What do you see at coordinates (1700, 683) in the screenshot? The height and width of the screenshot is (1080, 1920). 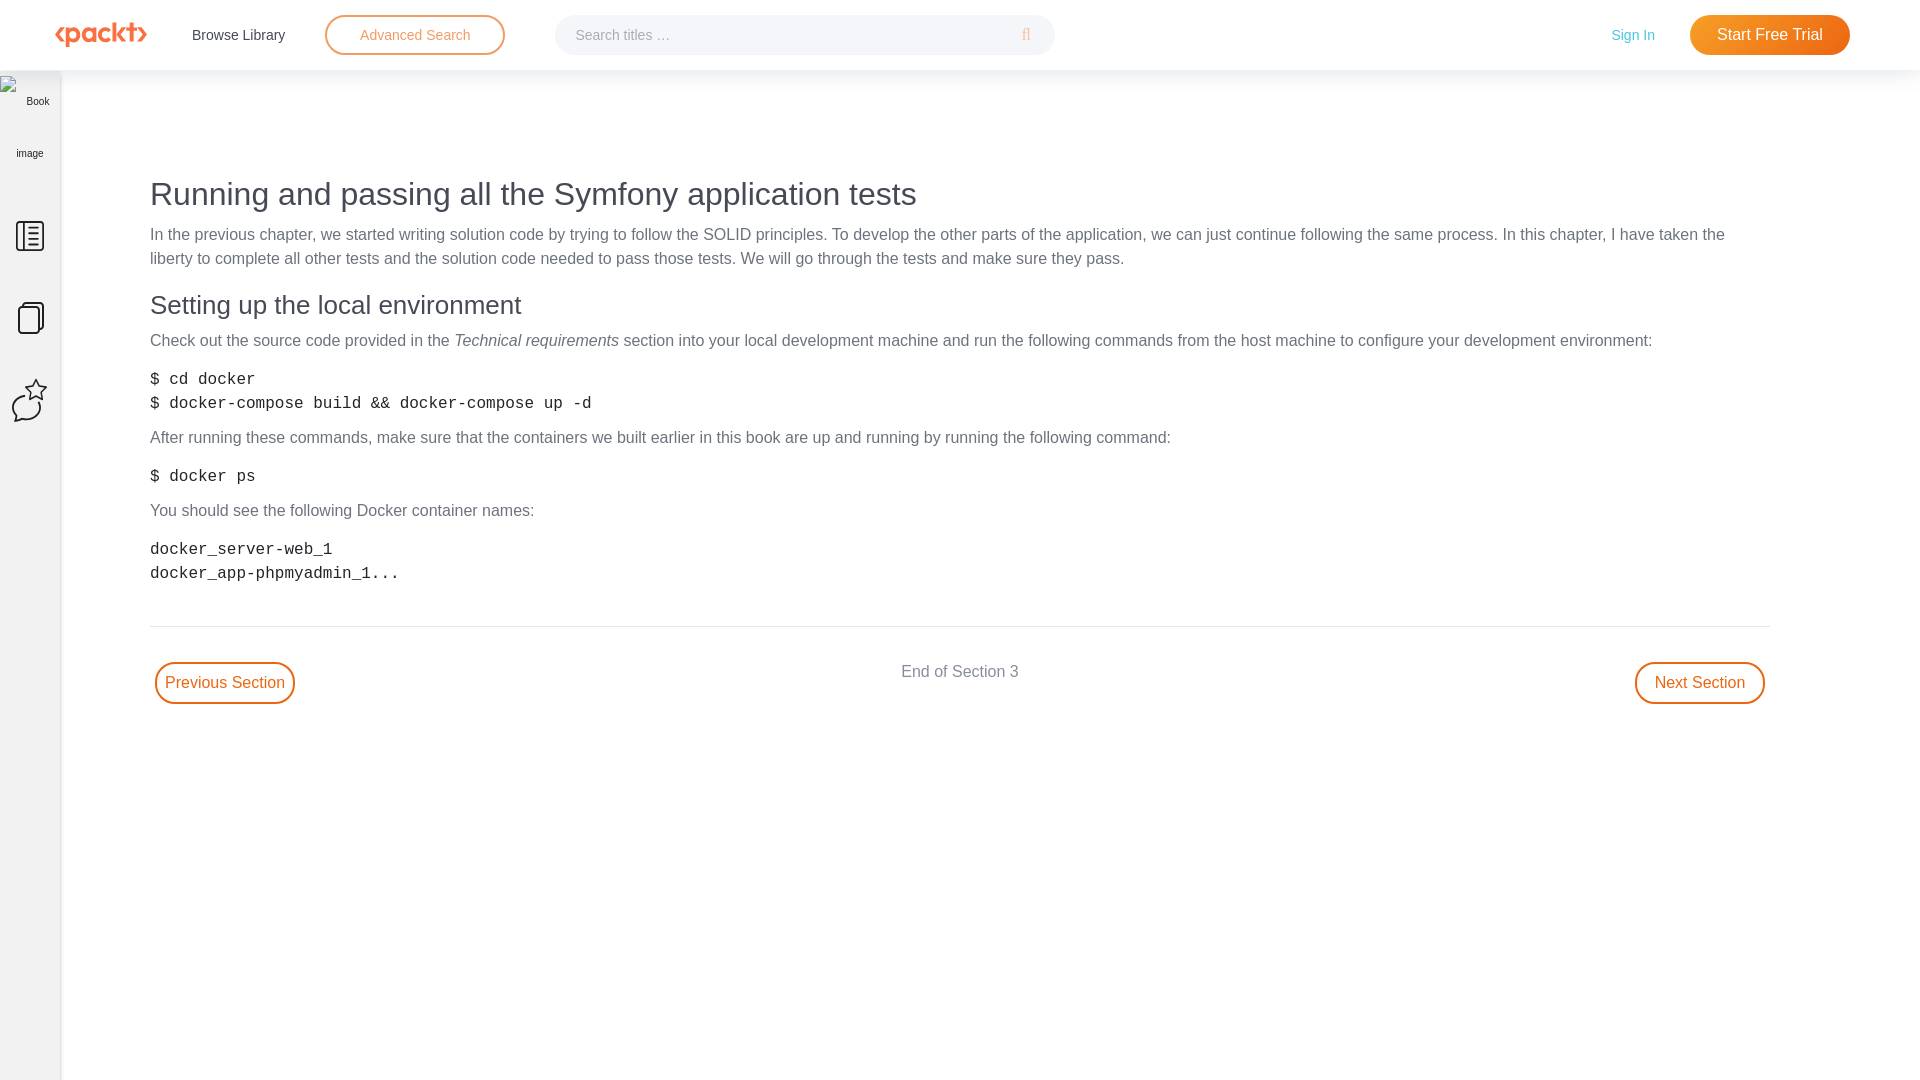 I see `Go to next section` at bounding box center [1700, 683].